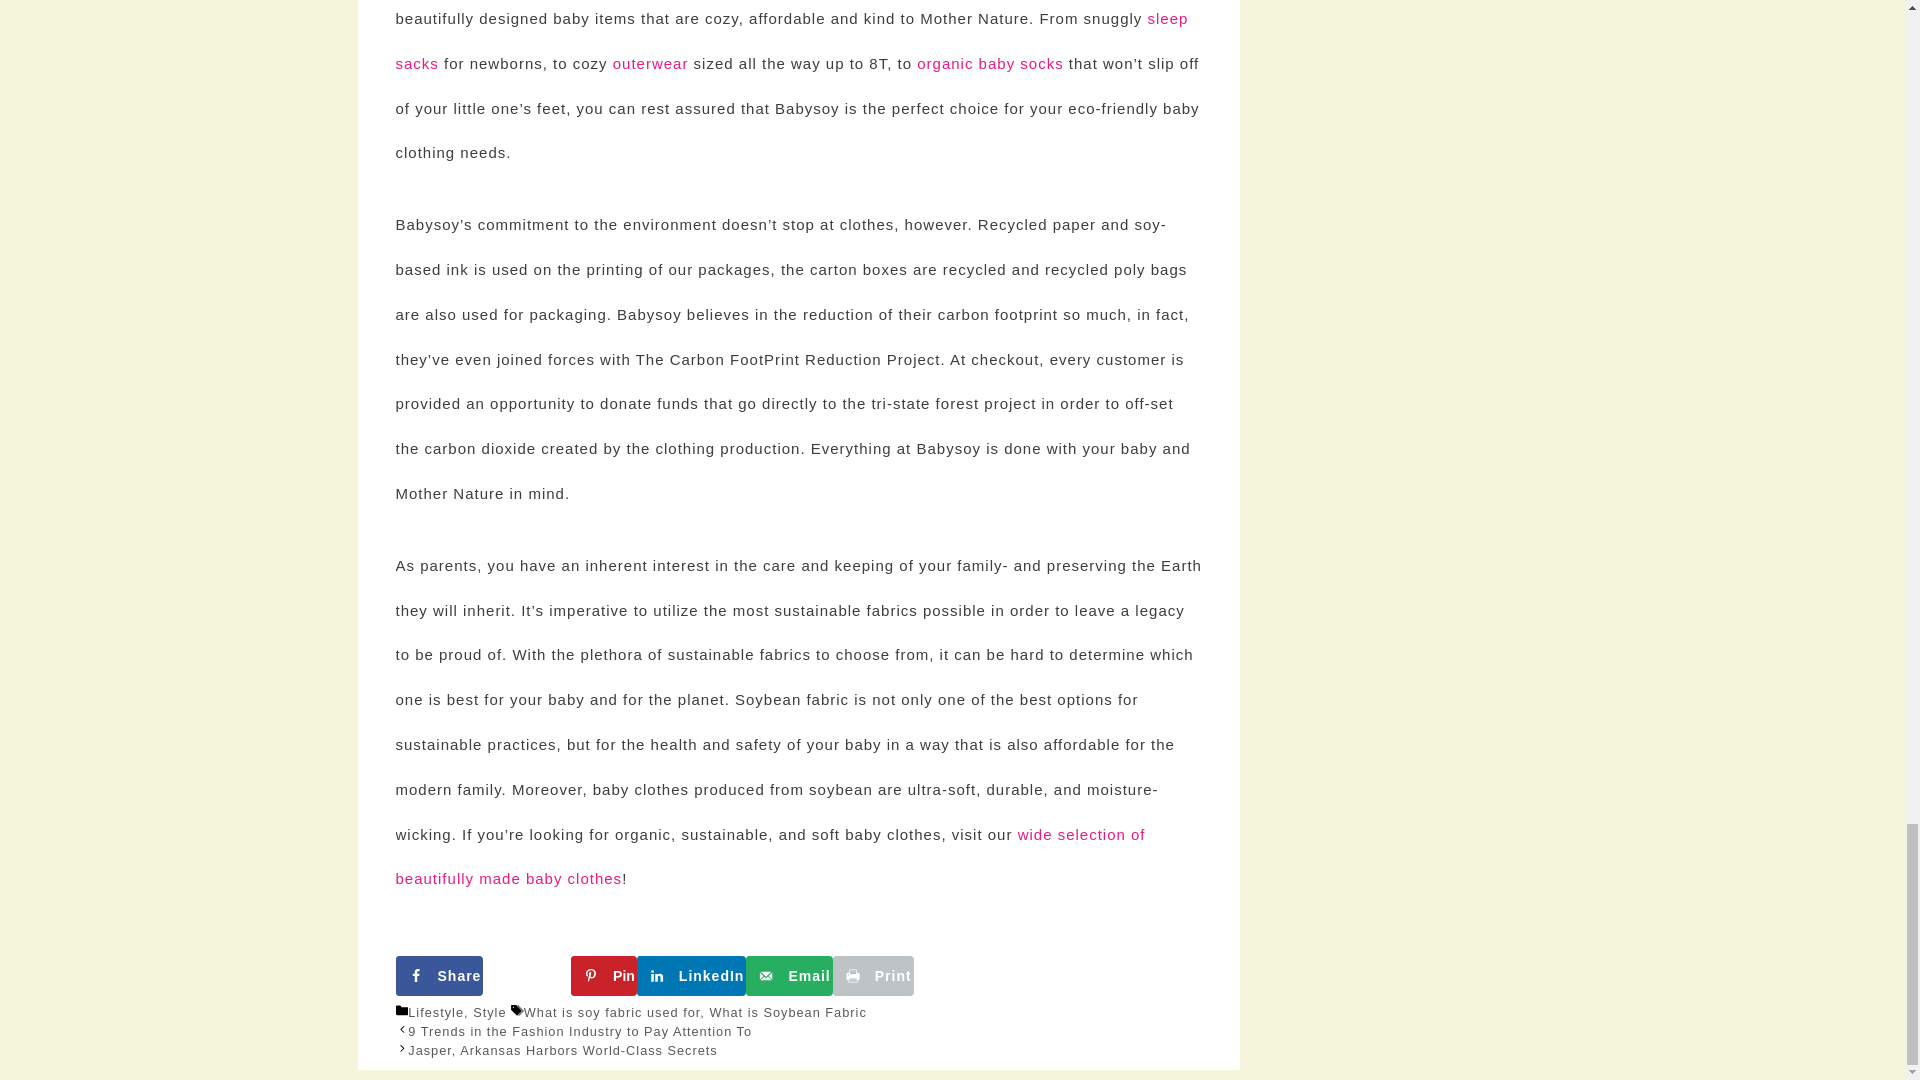 The image size is (1920, 1080). Describe the element at coordinates (692, 975) in the screenshot. I see `Share on LinkedIn` at that location.